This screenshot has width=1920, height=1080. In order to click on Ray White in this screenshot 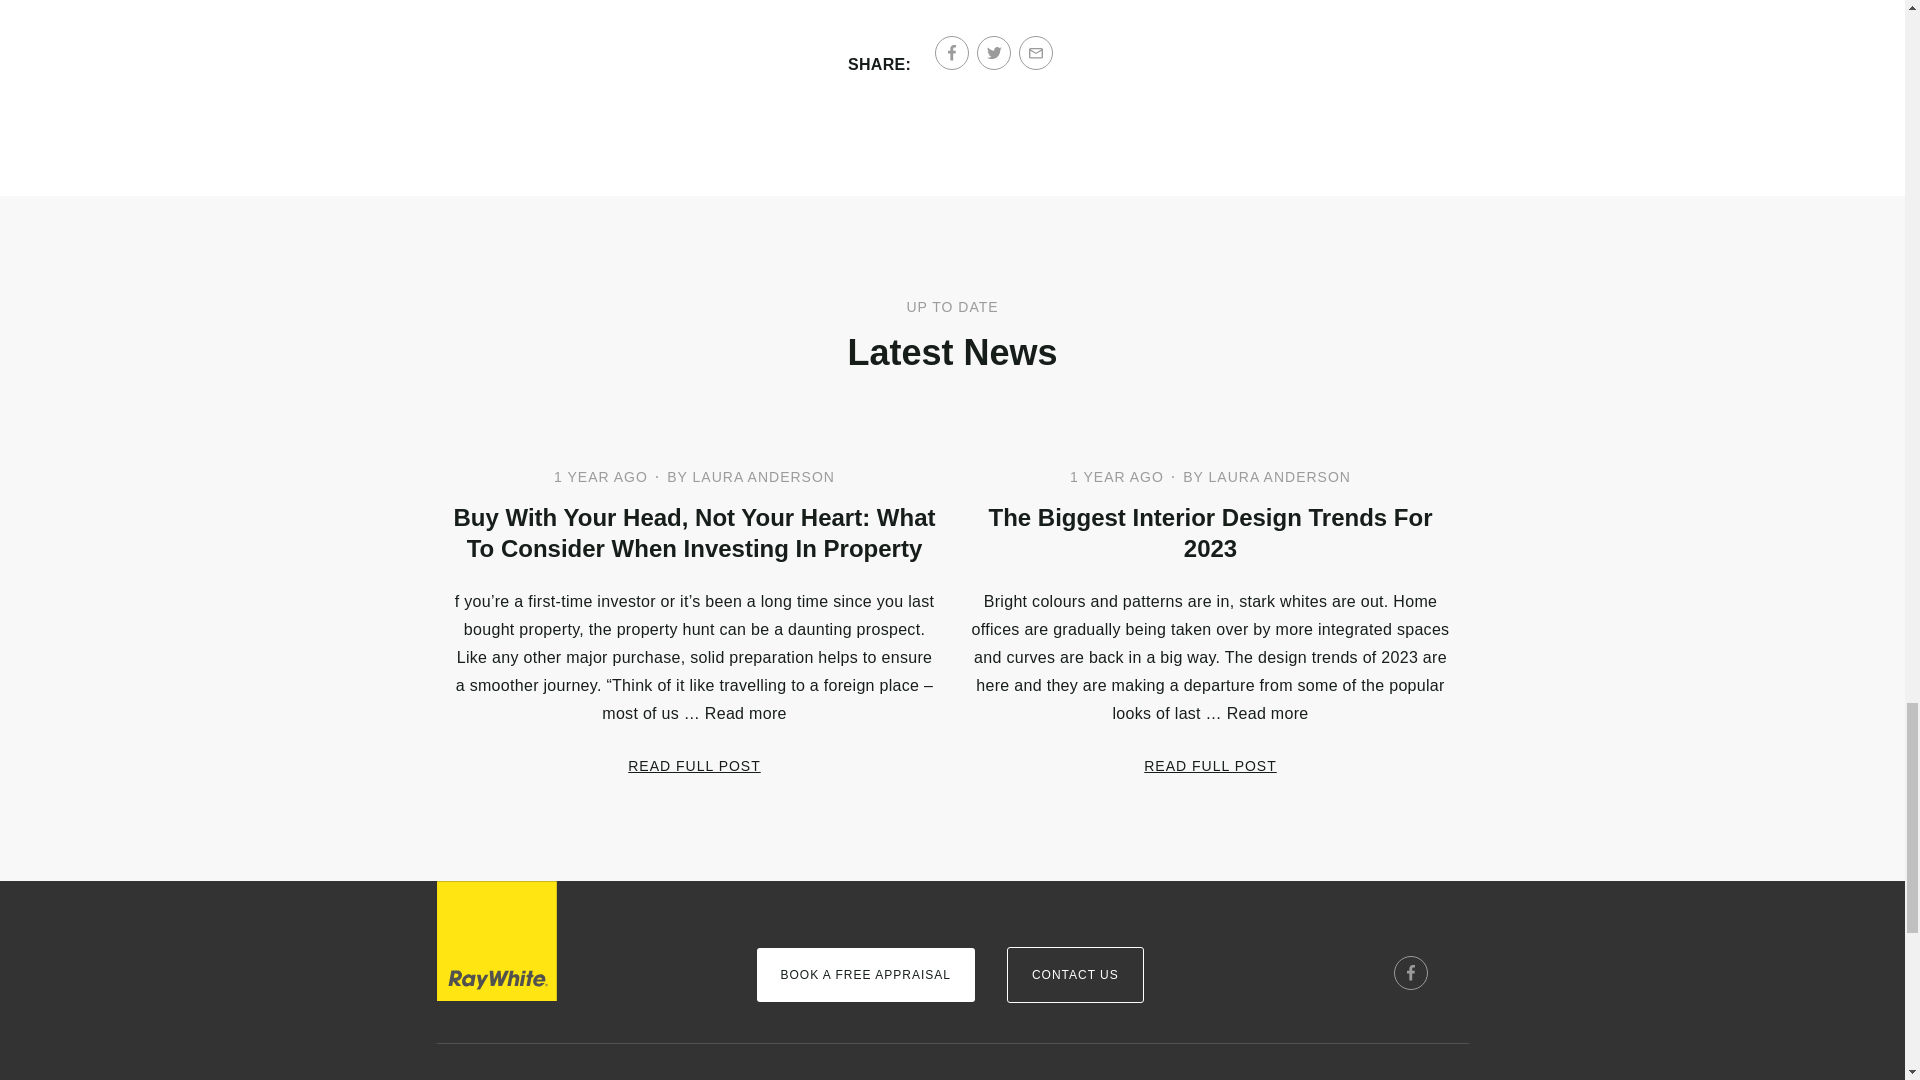, I will do `click(496, 941)`.